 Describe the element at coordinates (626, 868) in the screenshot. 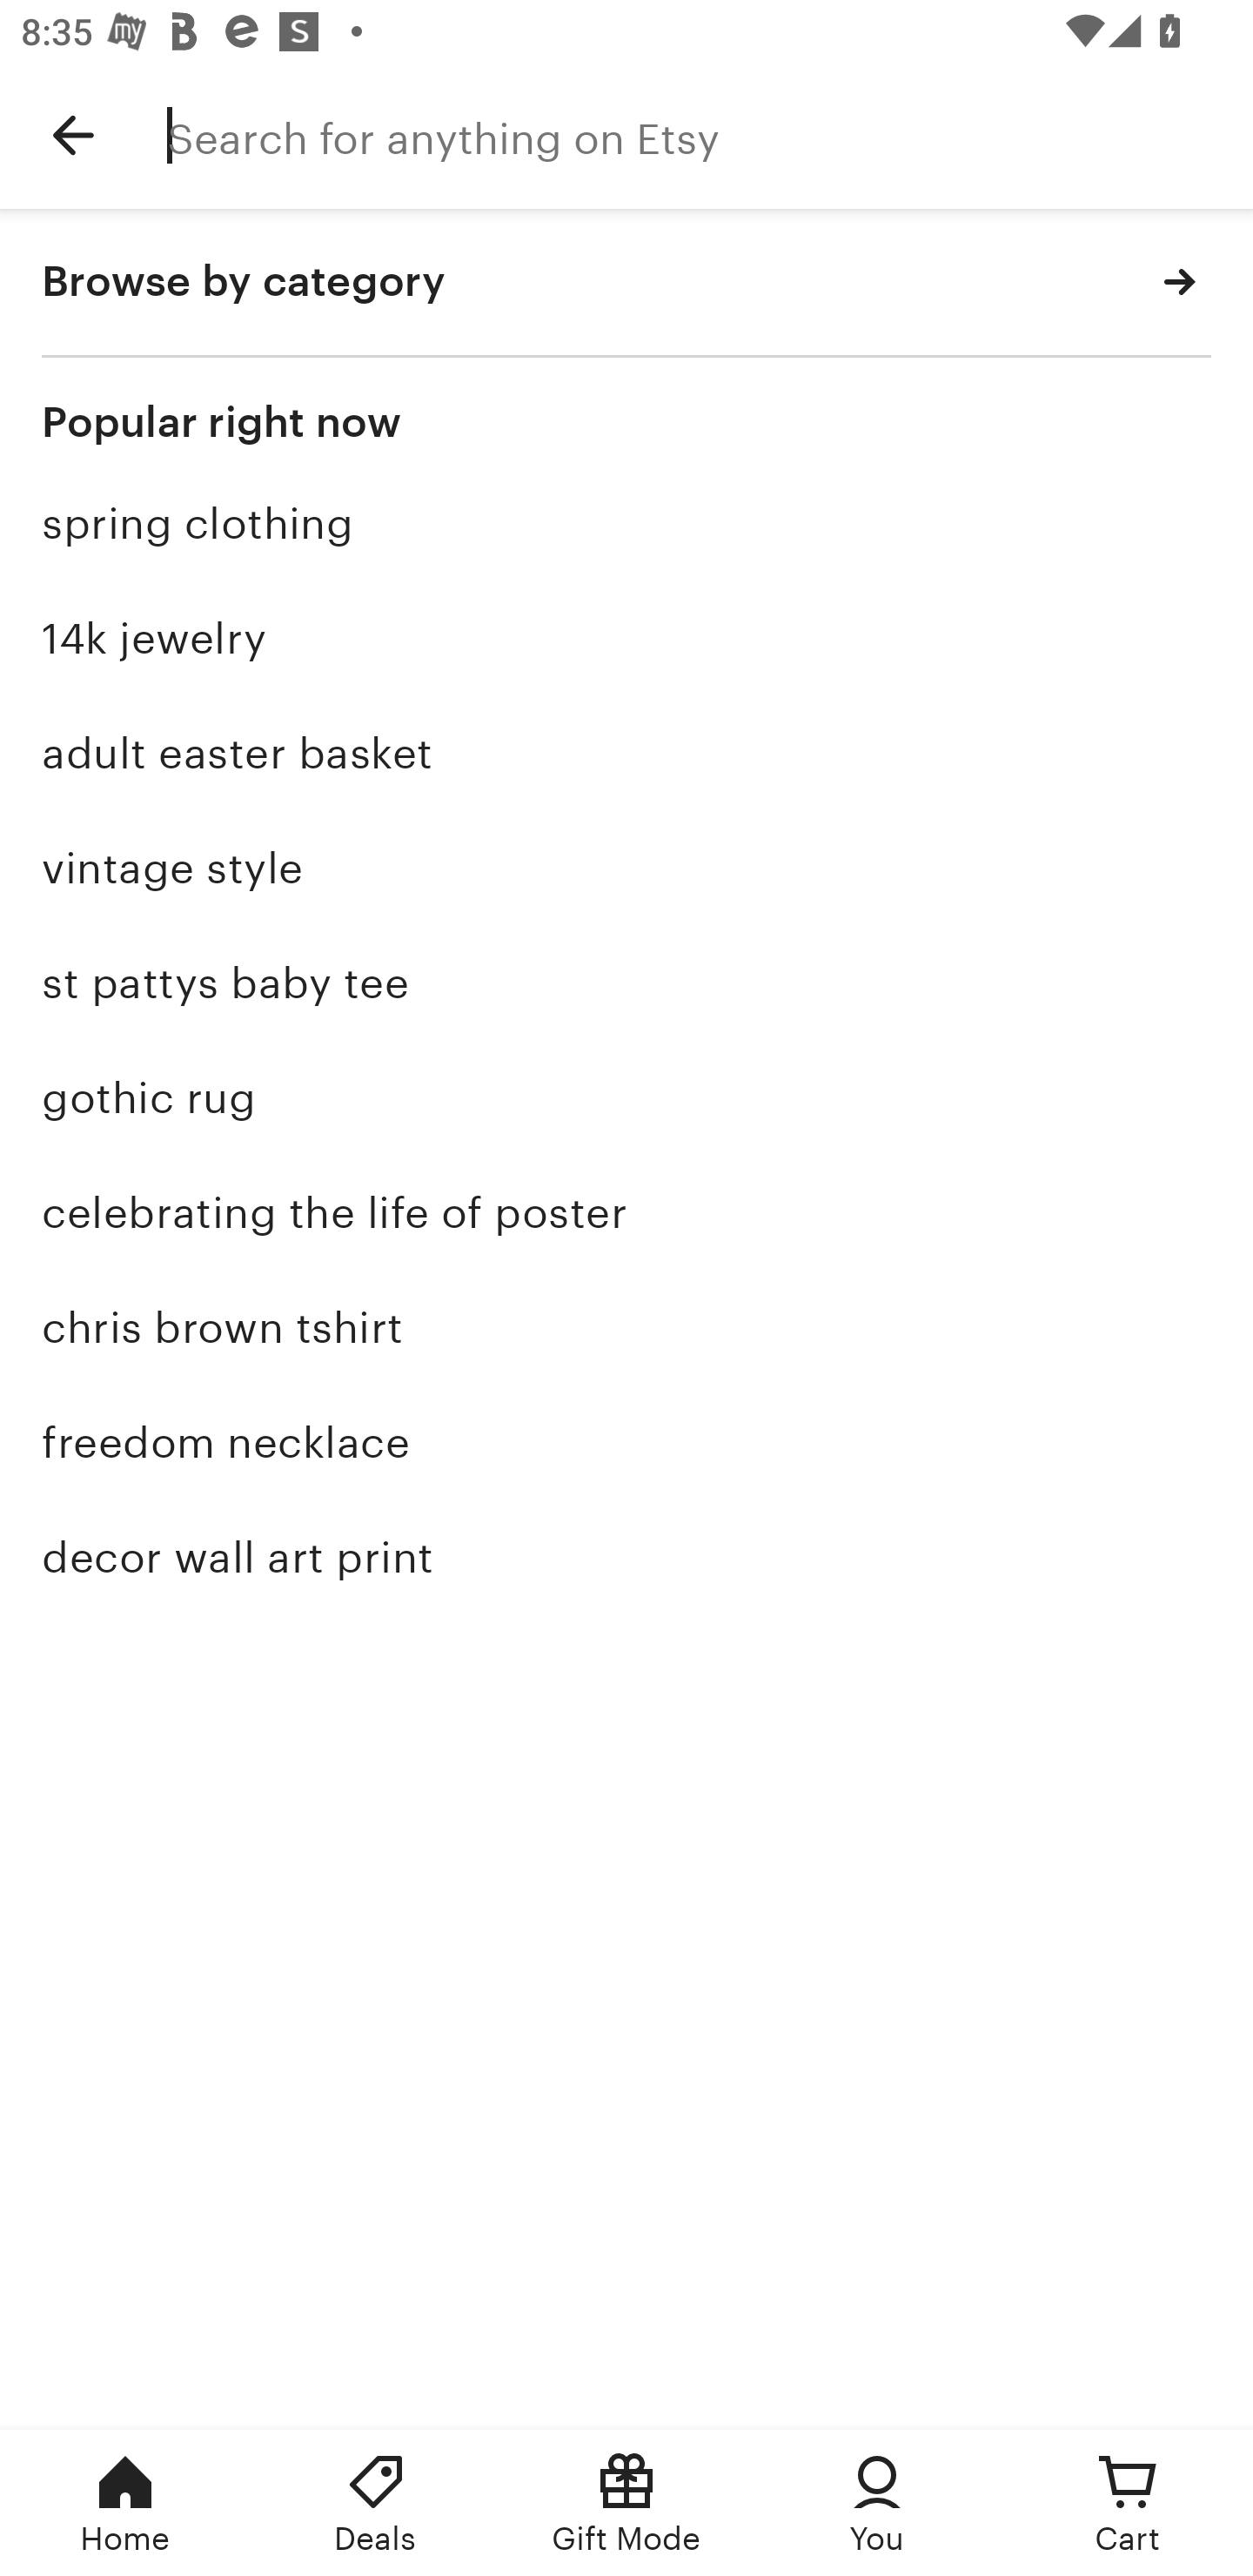

I see `vintage style` at that location.